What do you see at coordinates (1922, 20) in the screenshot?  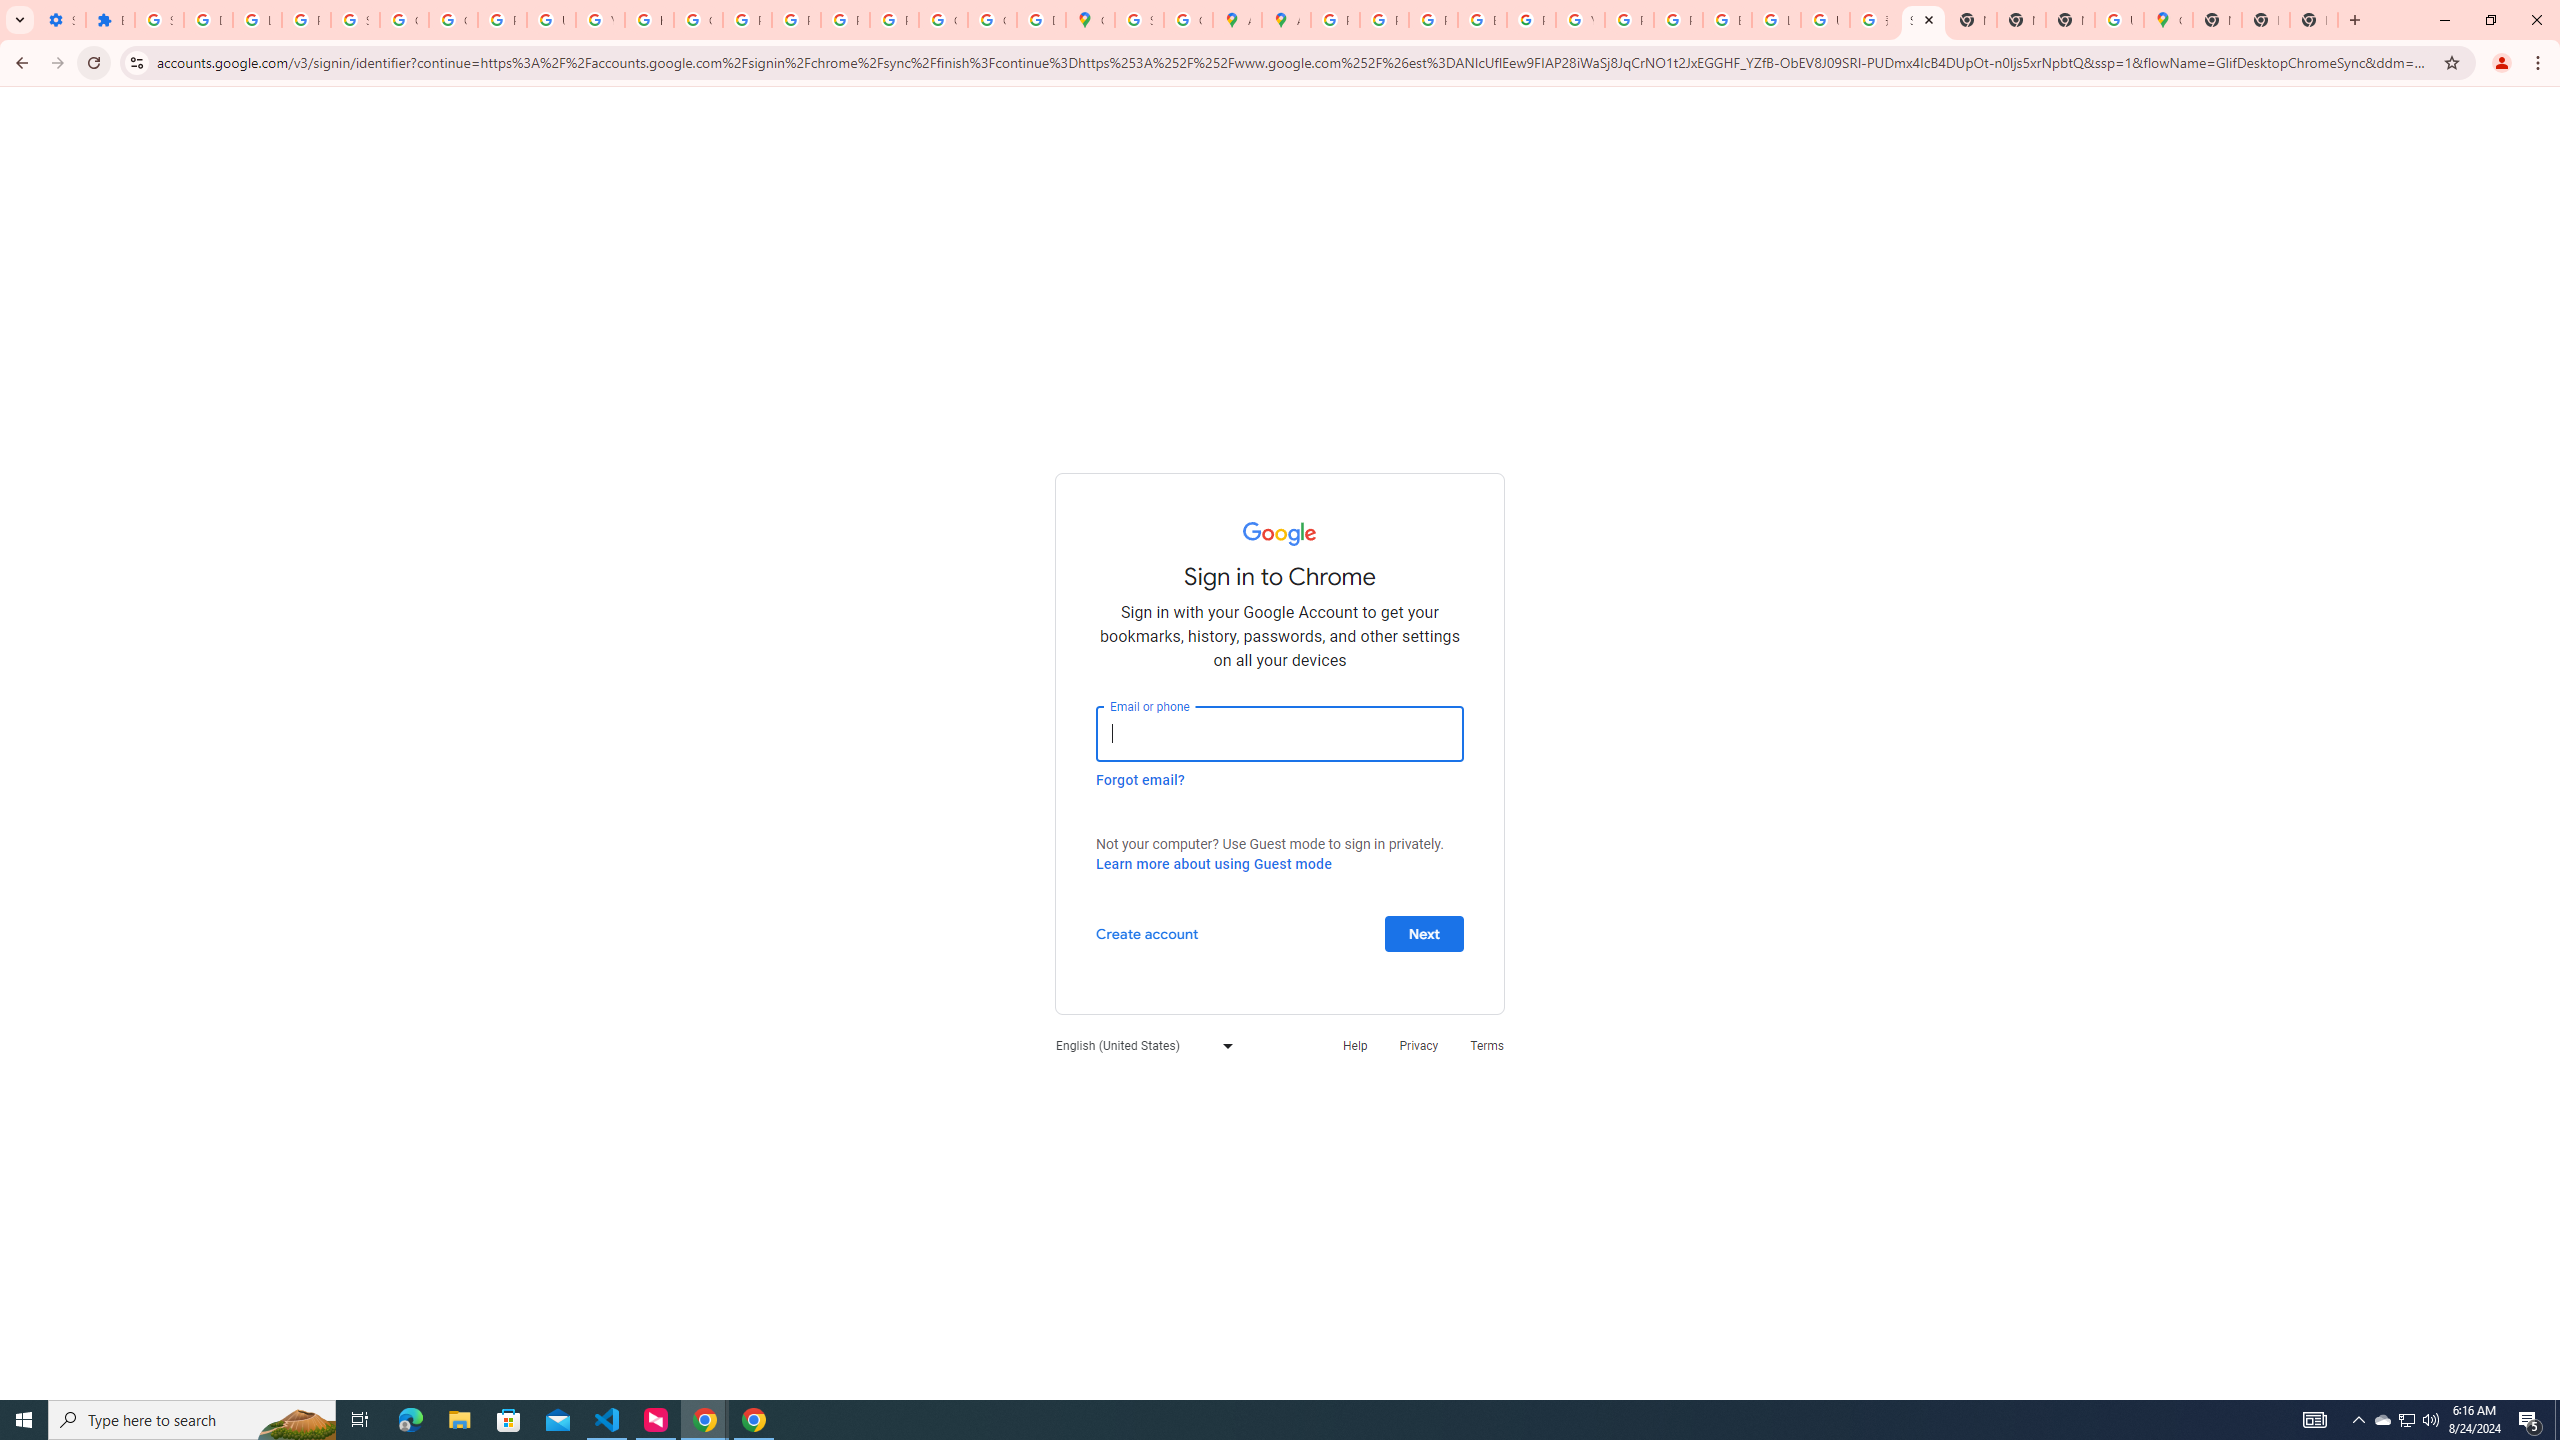 I see `Sign in - Google Accounts` at bounding box center [1922, 20].